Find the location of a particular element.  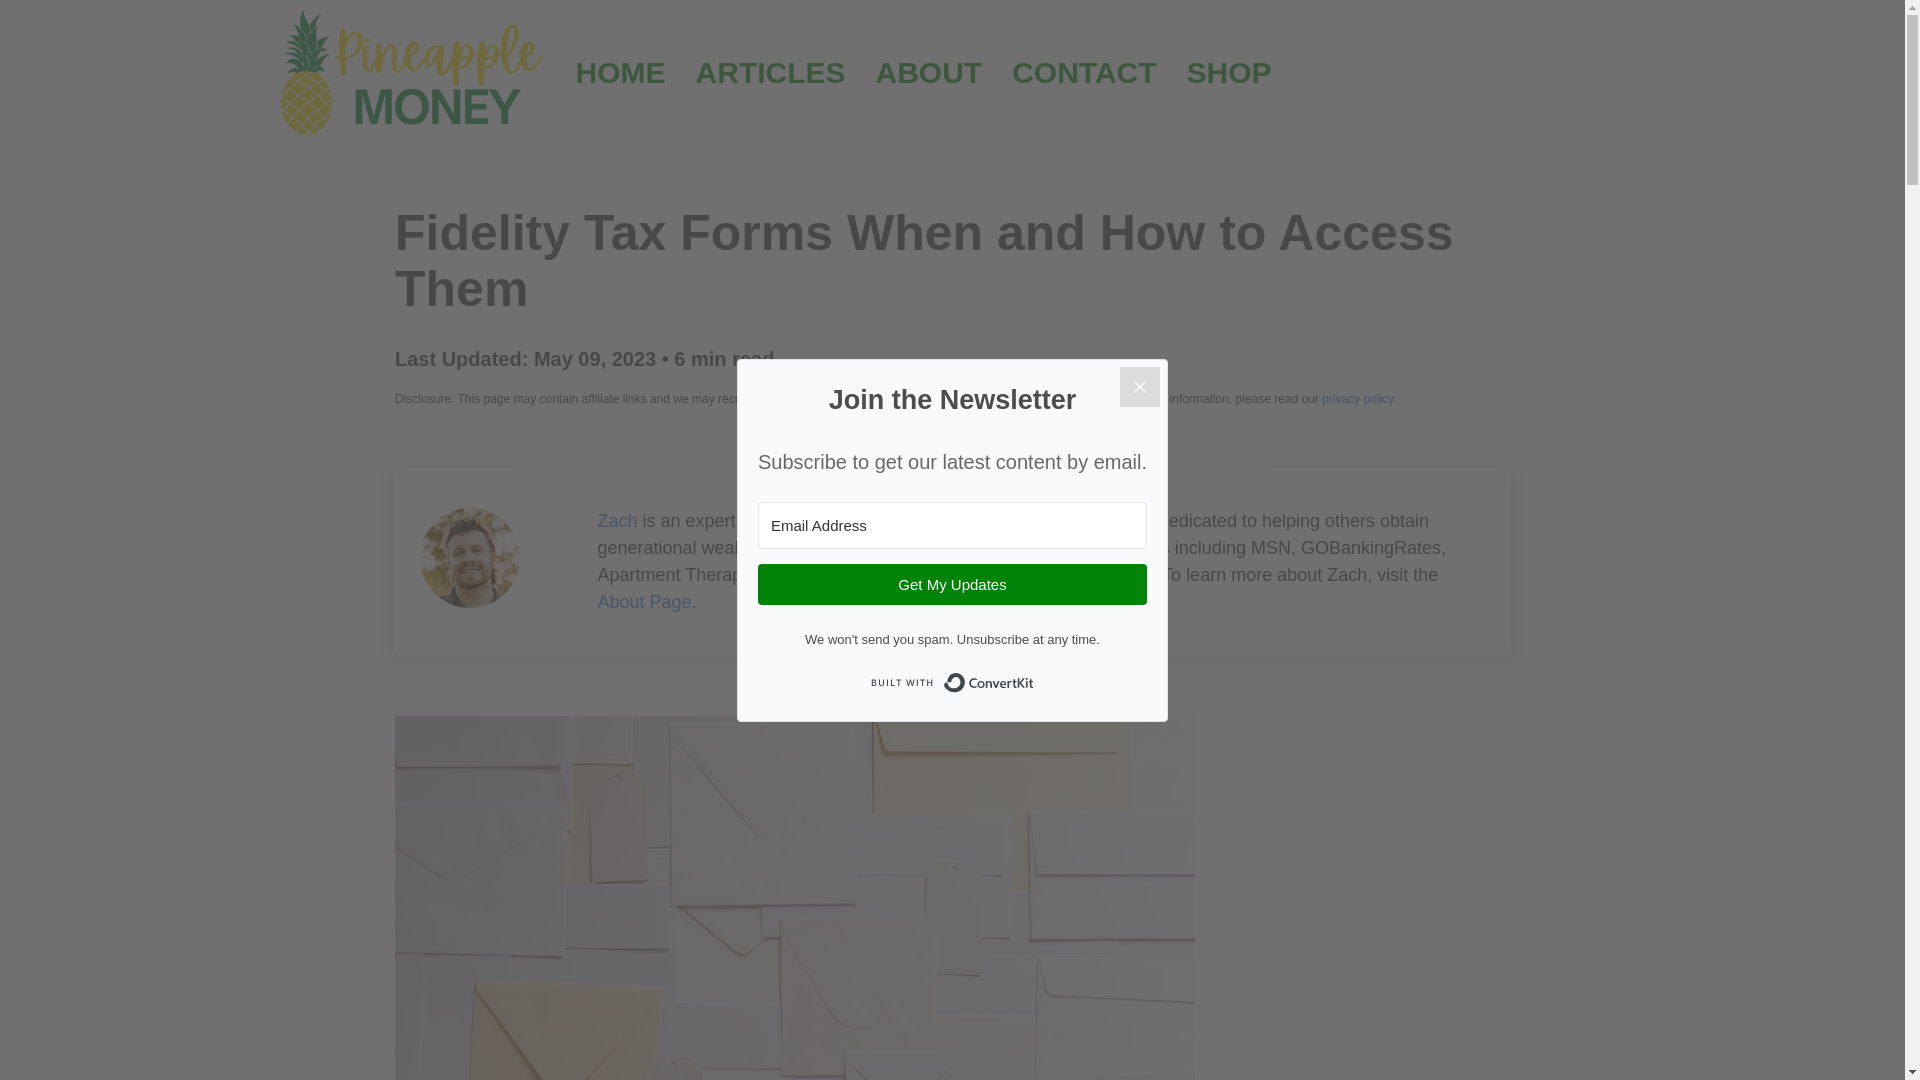

ARTICLES is located at coordinates (770, 72).